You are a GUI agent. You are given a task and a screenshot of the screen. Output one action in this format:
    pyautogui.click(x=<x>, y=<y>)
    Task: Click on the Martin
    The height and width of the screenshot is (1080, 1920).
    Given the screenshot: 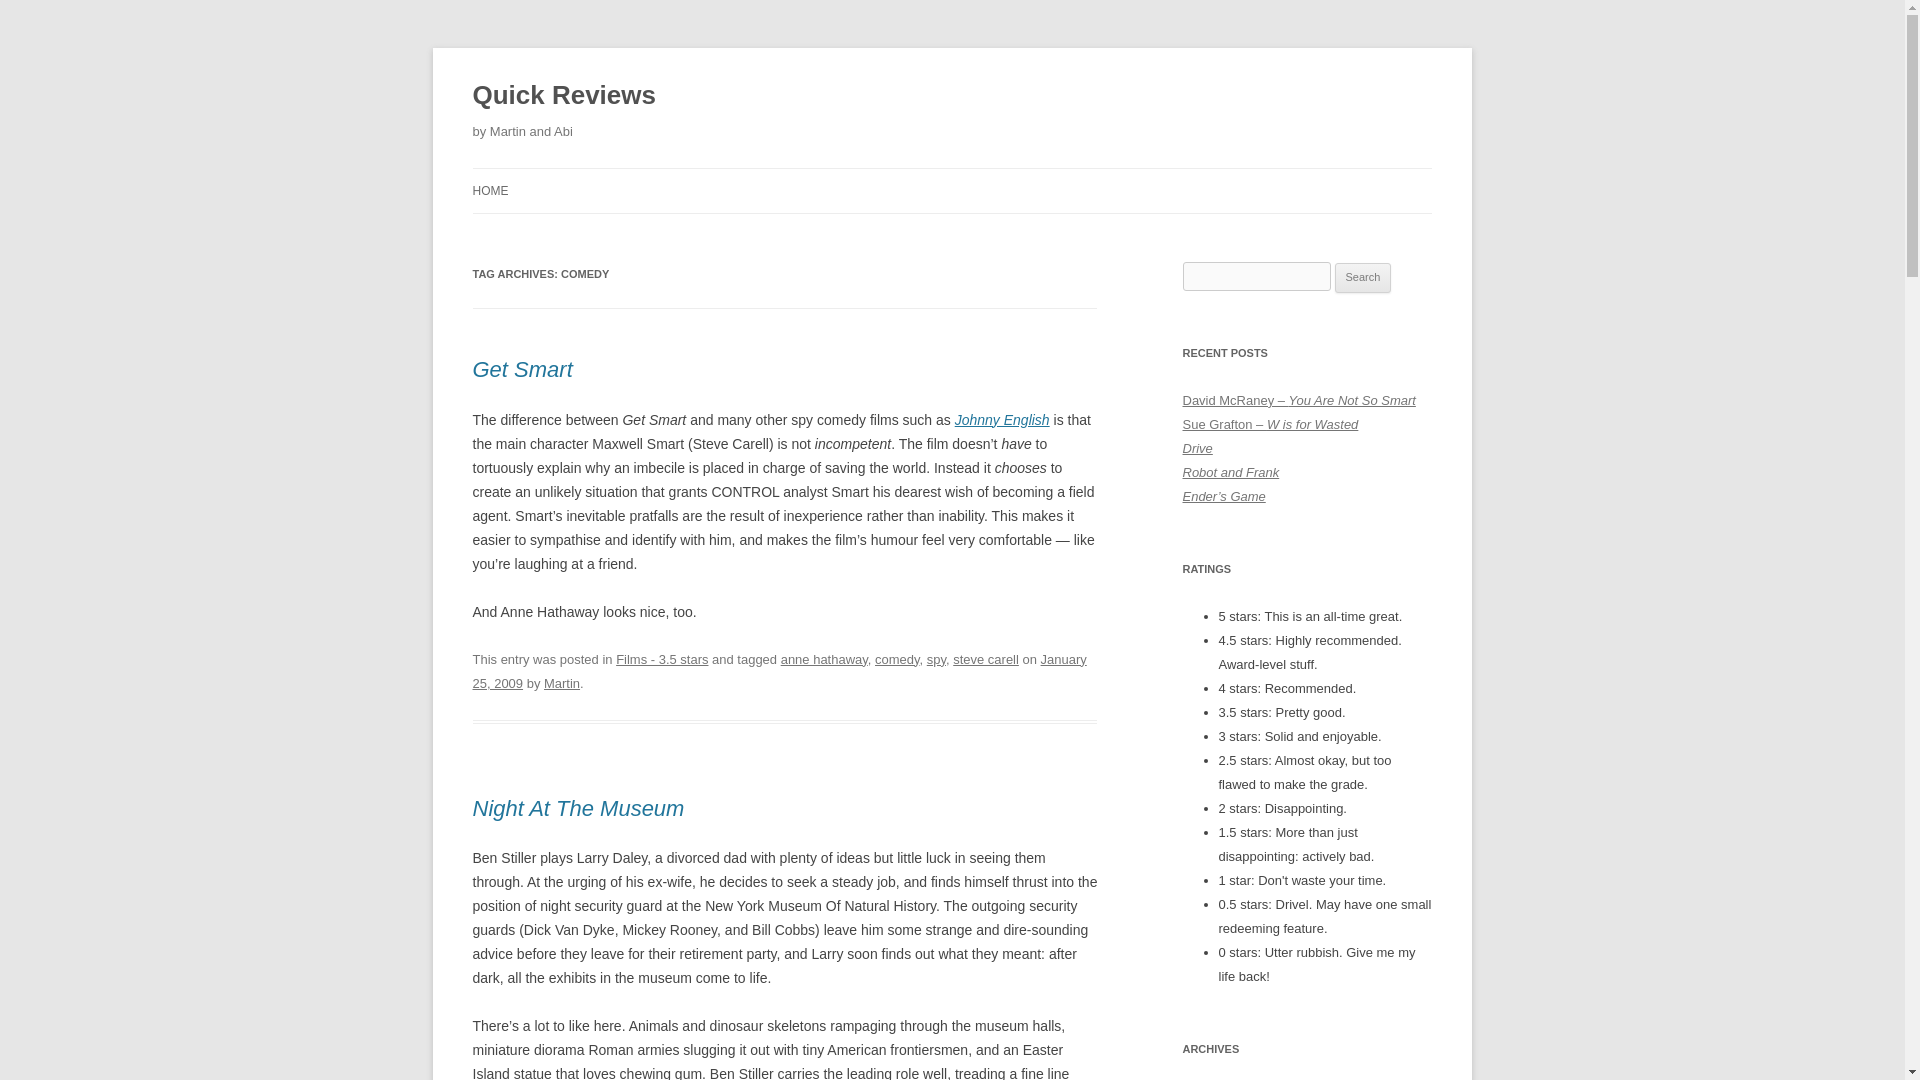 What is the action you would take?
    pyautogui.click(x=561, y=684)
    